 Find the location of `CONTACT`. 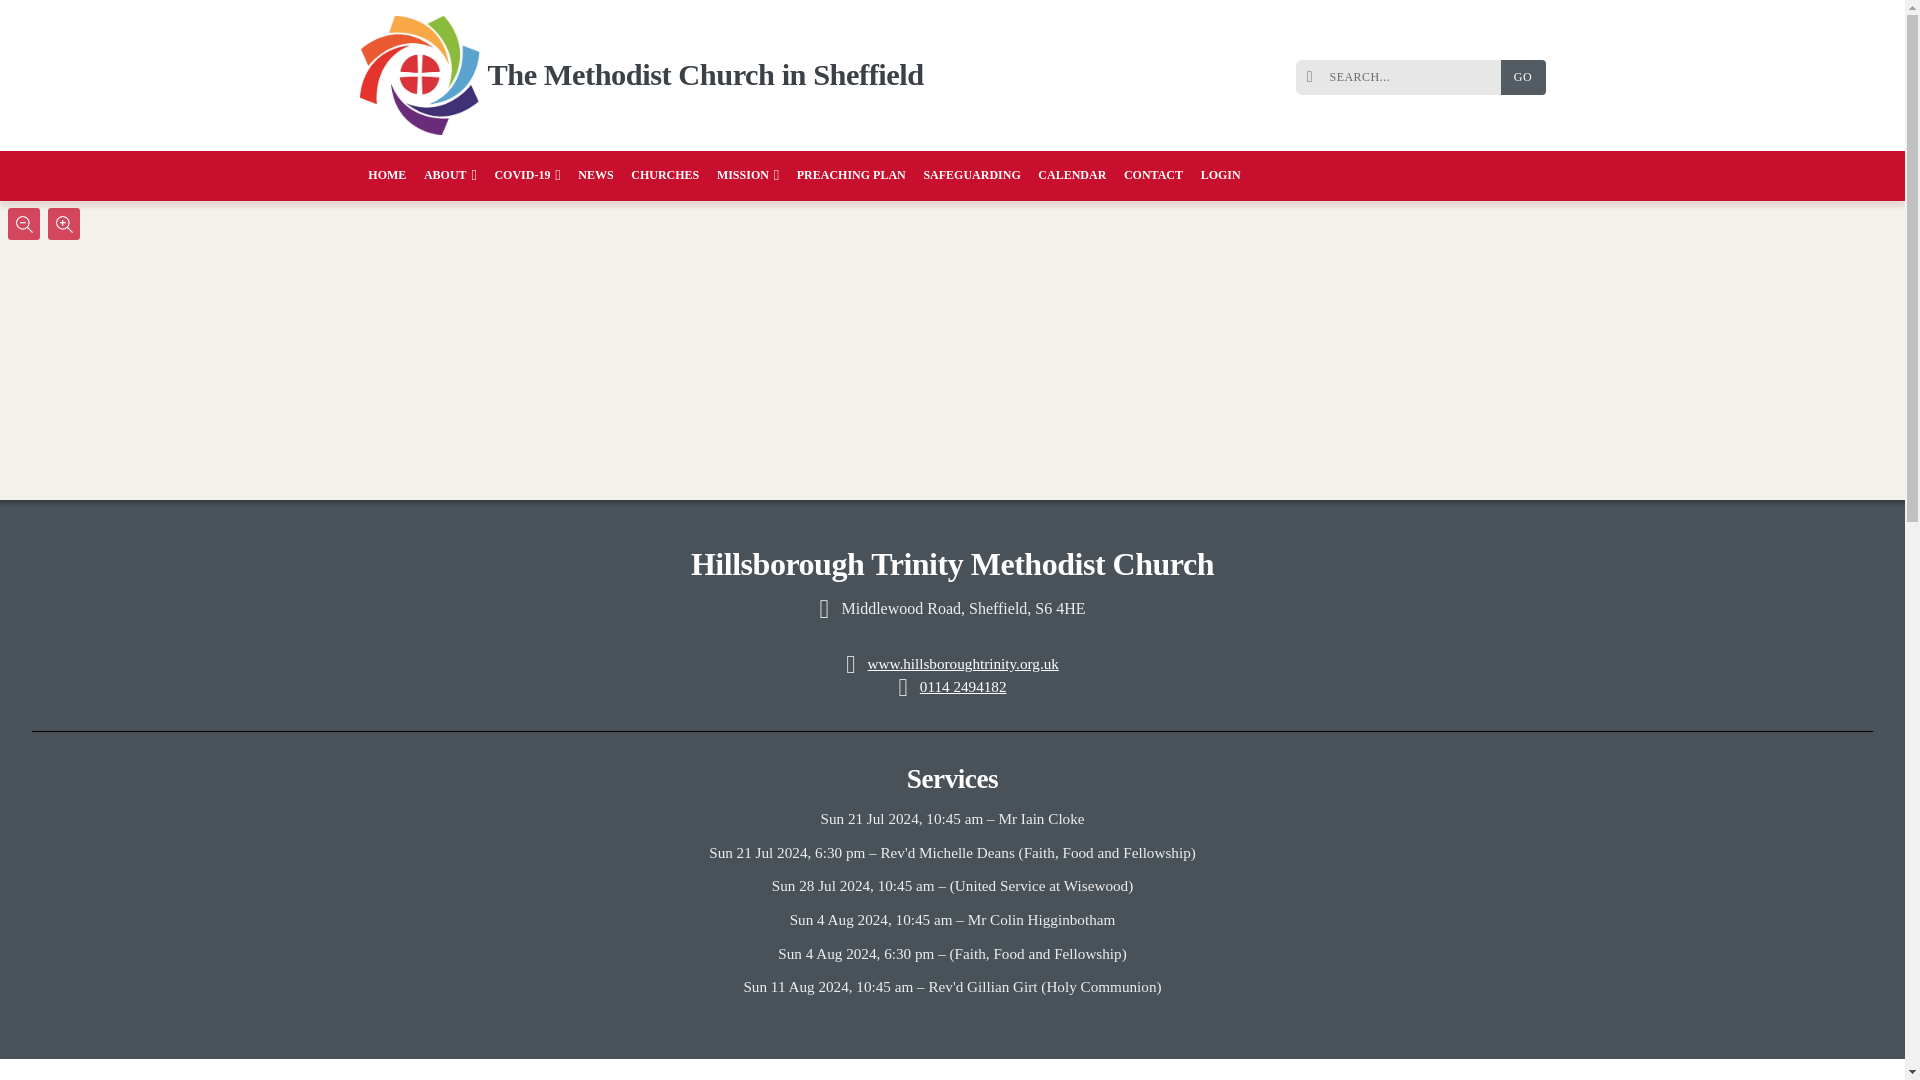

CONTACT is located at coordinates (1154, 176).